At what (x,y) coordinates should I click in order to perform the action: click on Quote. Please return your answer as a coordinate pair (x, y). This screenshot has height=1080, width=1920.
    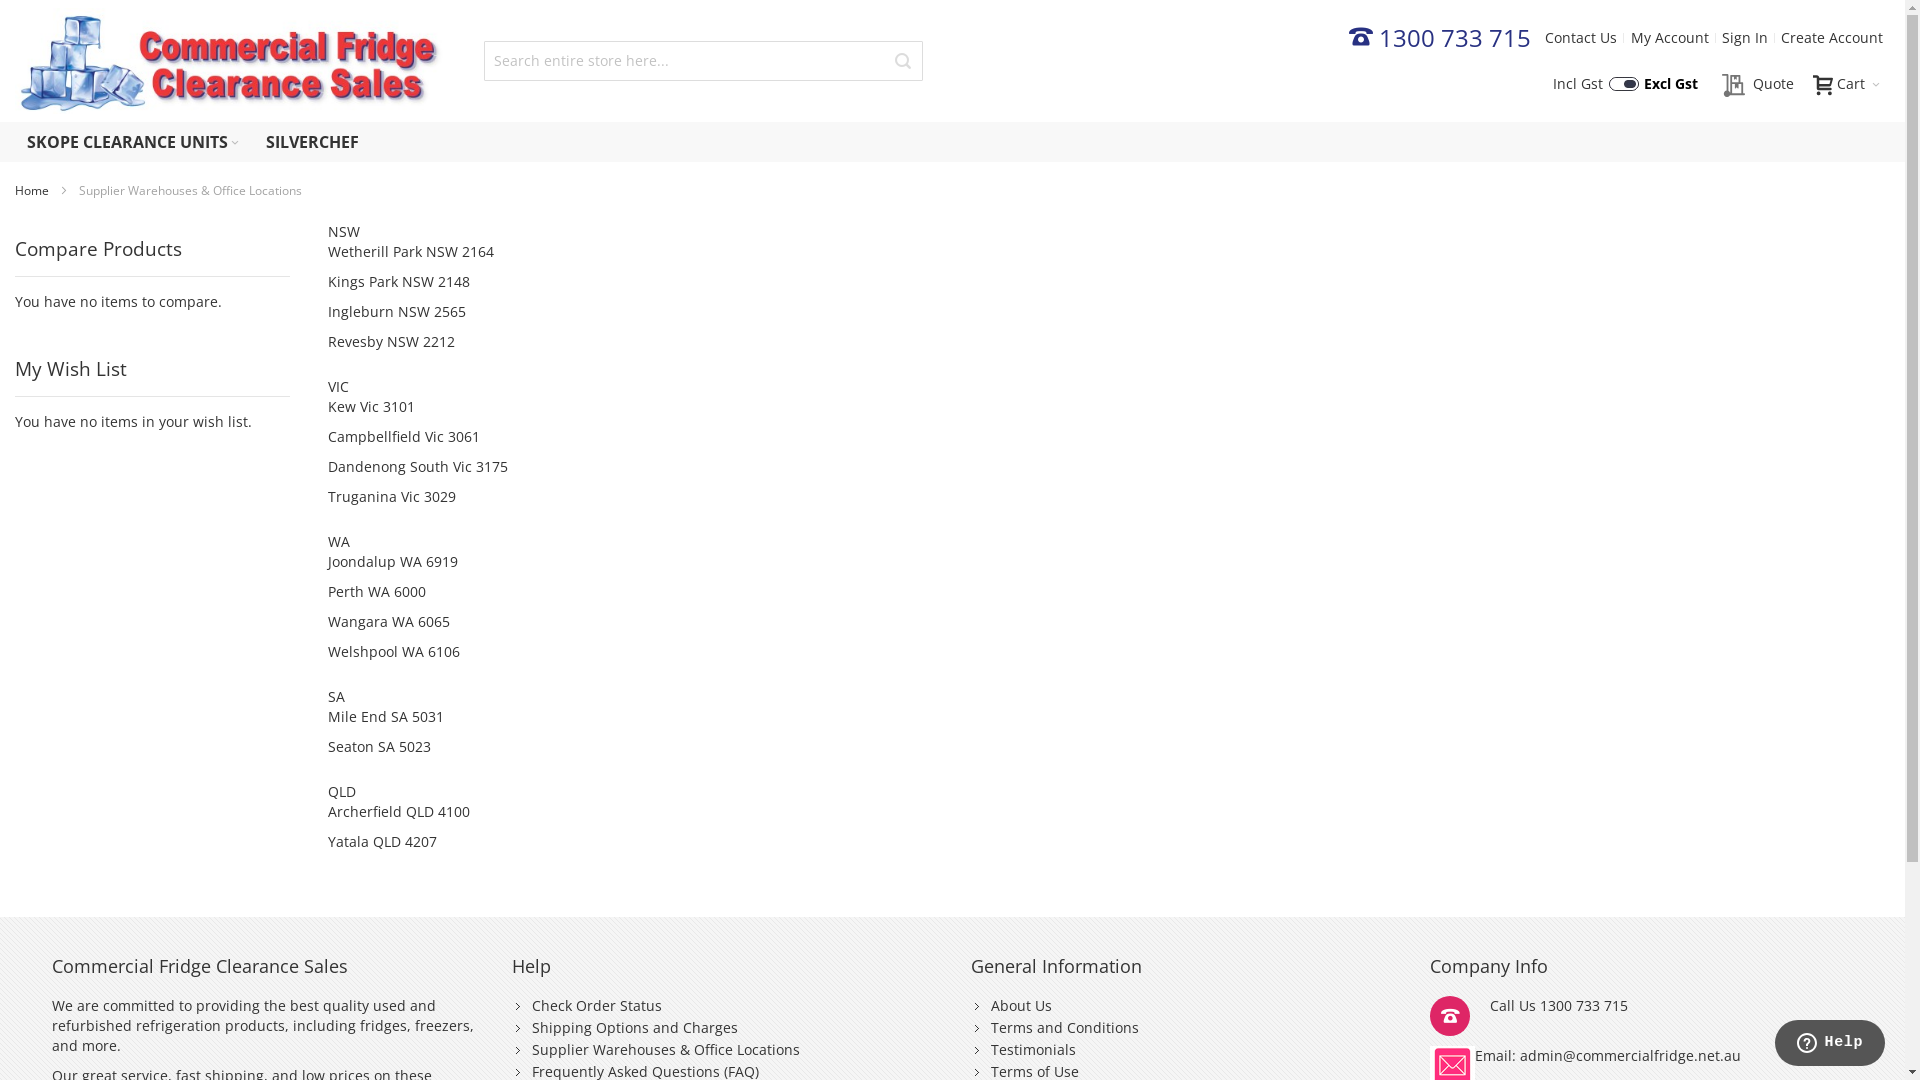
    Looking at the image, I should click on (1758, 86).